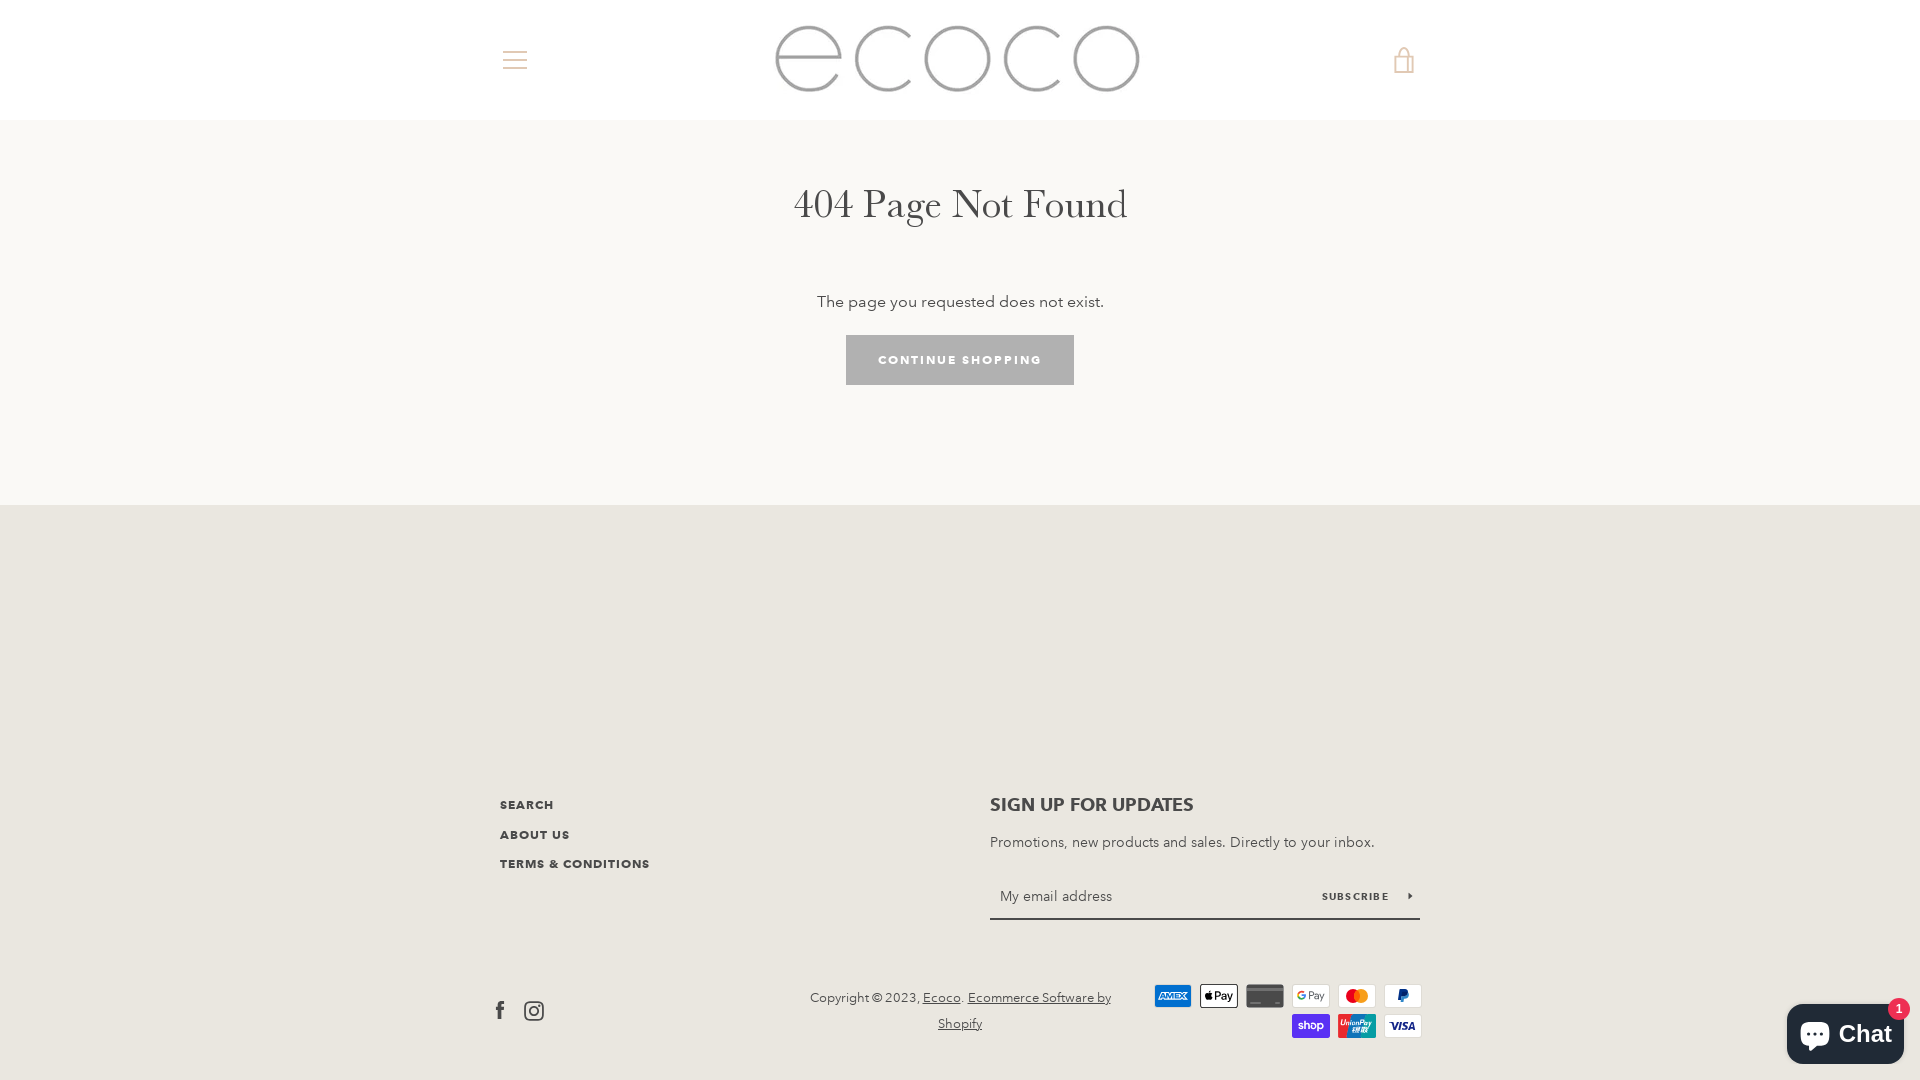 The width and height of the screenshot is (1920, 1080). Describe the element at coordinates (960, 360) in the screenshot. I see `CONTINUE SHOPPING` at that location.